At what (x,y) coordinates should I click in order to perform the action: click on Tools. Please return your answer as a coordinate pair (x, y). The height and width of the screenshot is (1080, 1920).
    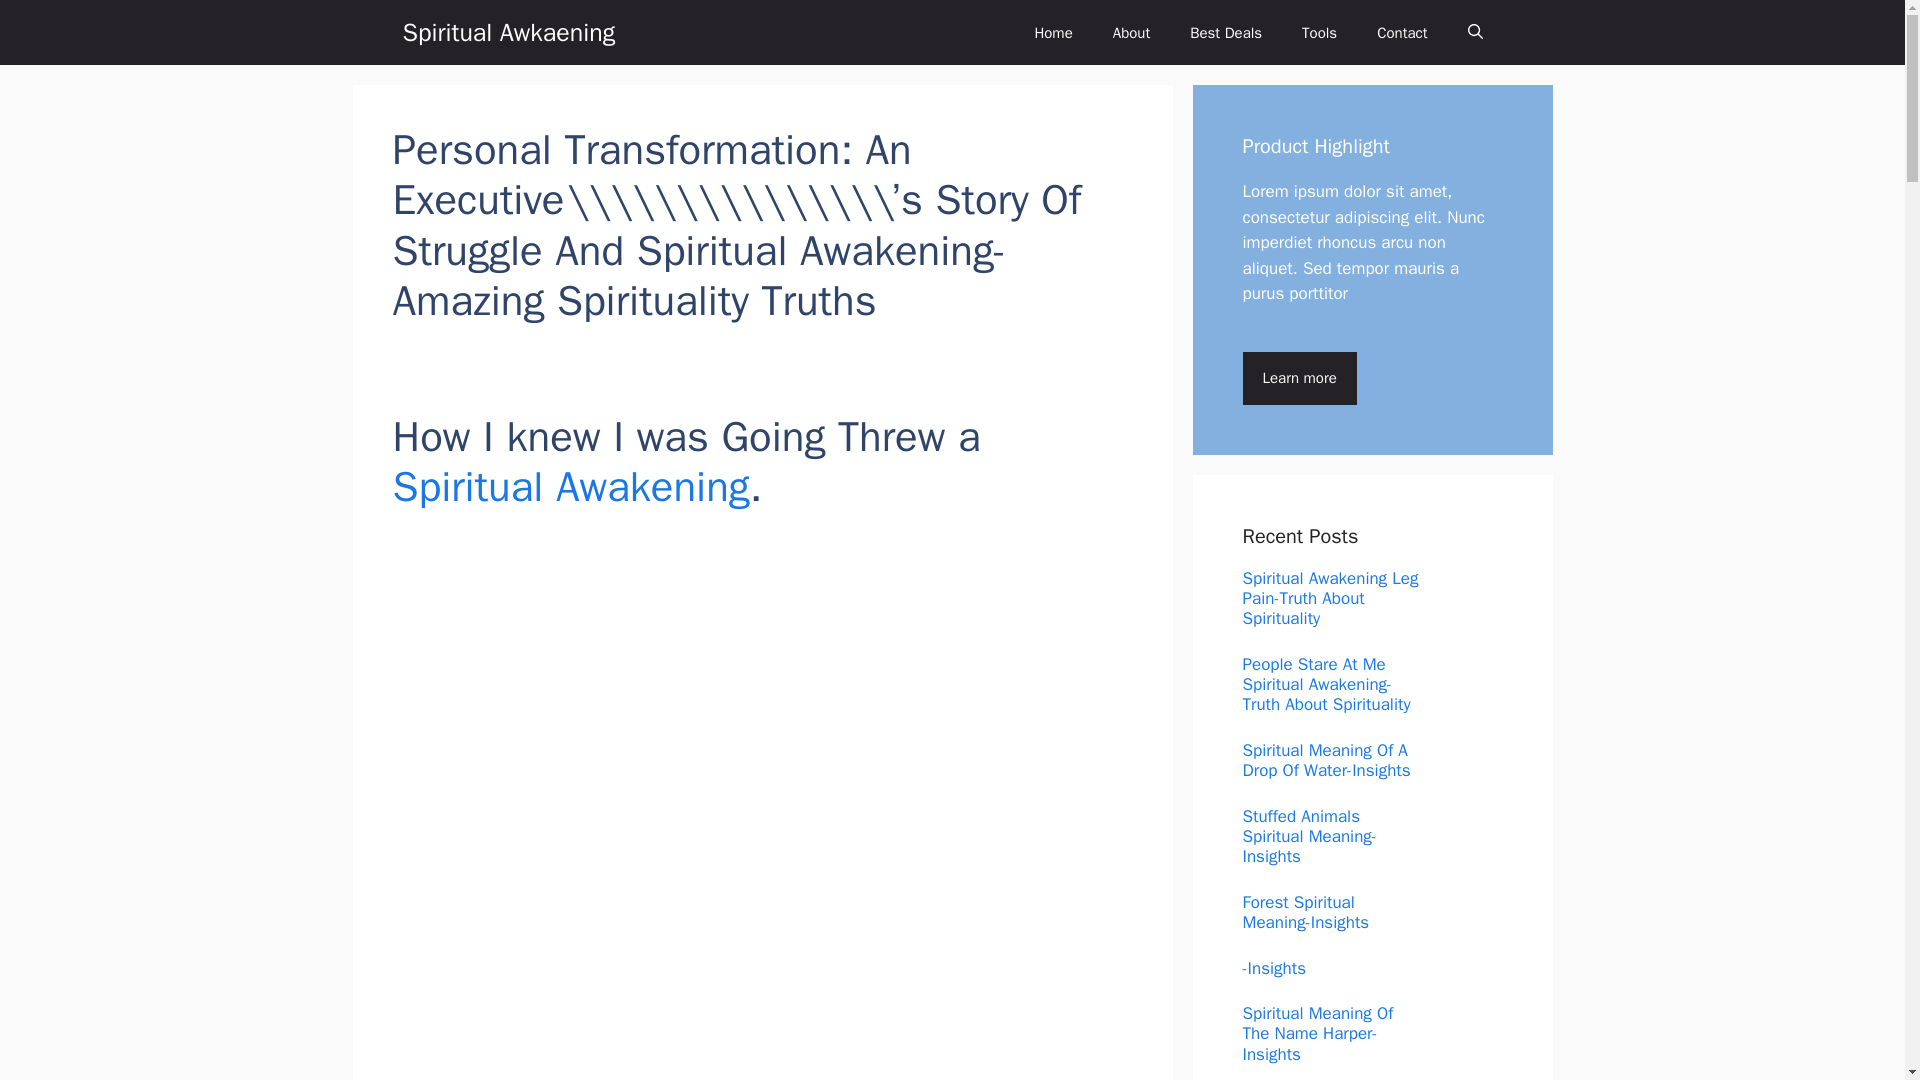
    Looking at the image, I should click on (1320, 32).